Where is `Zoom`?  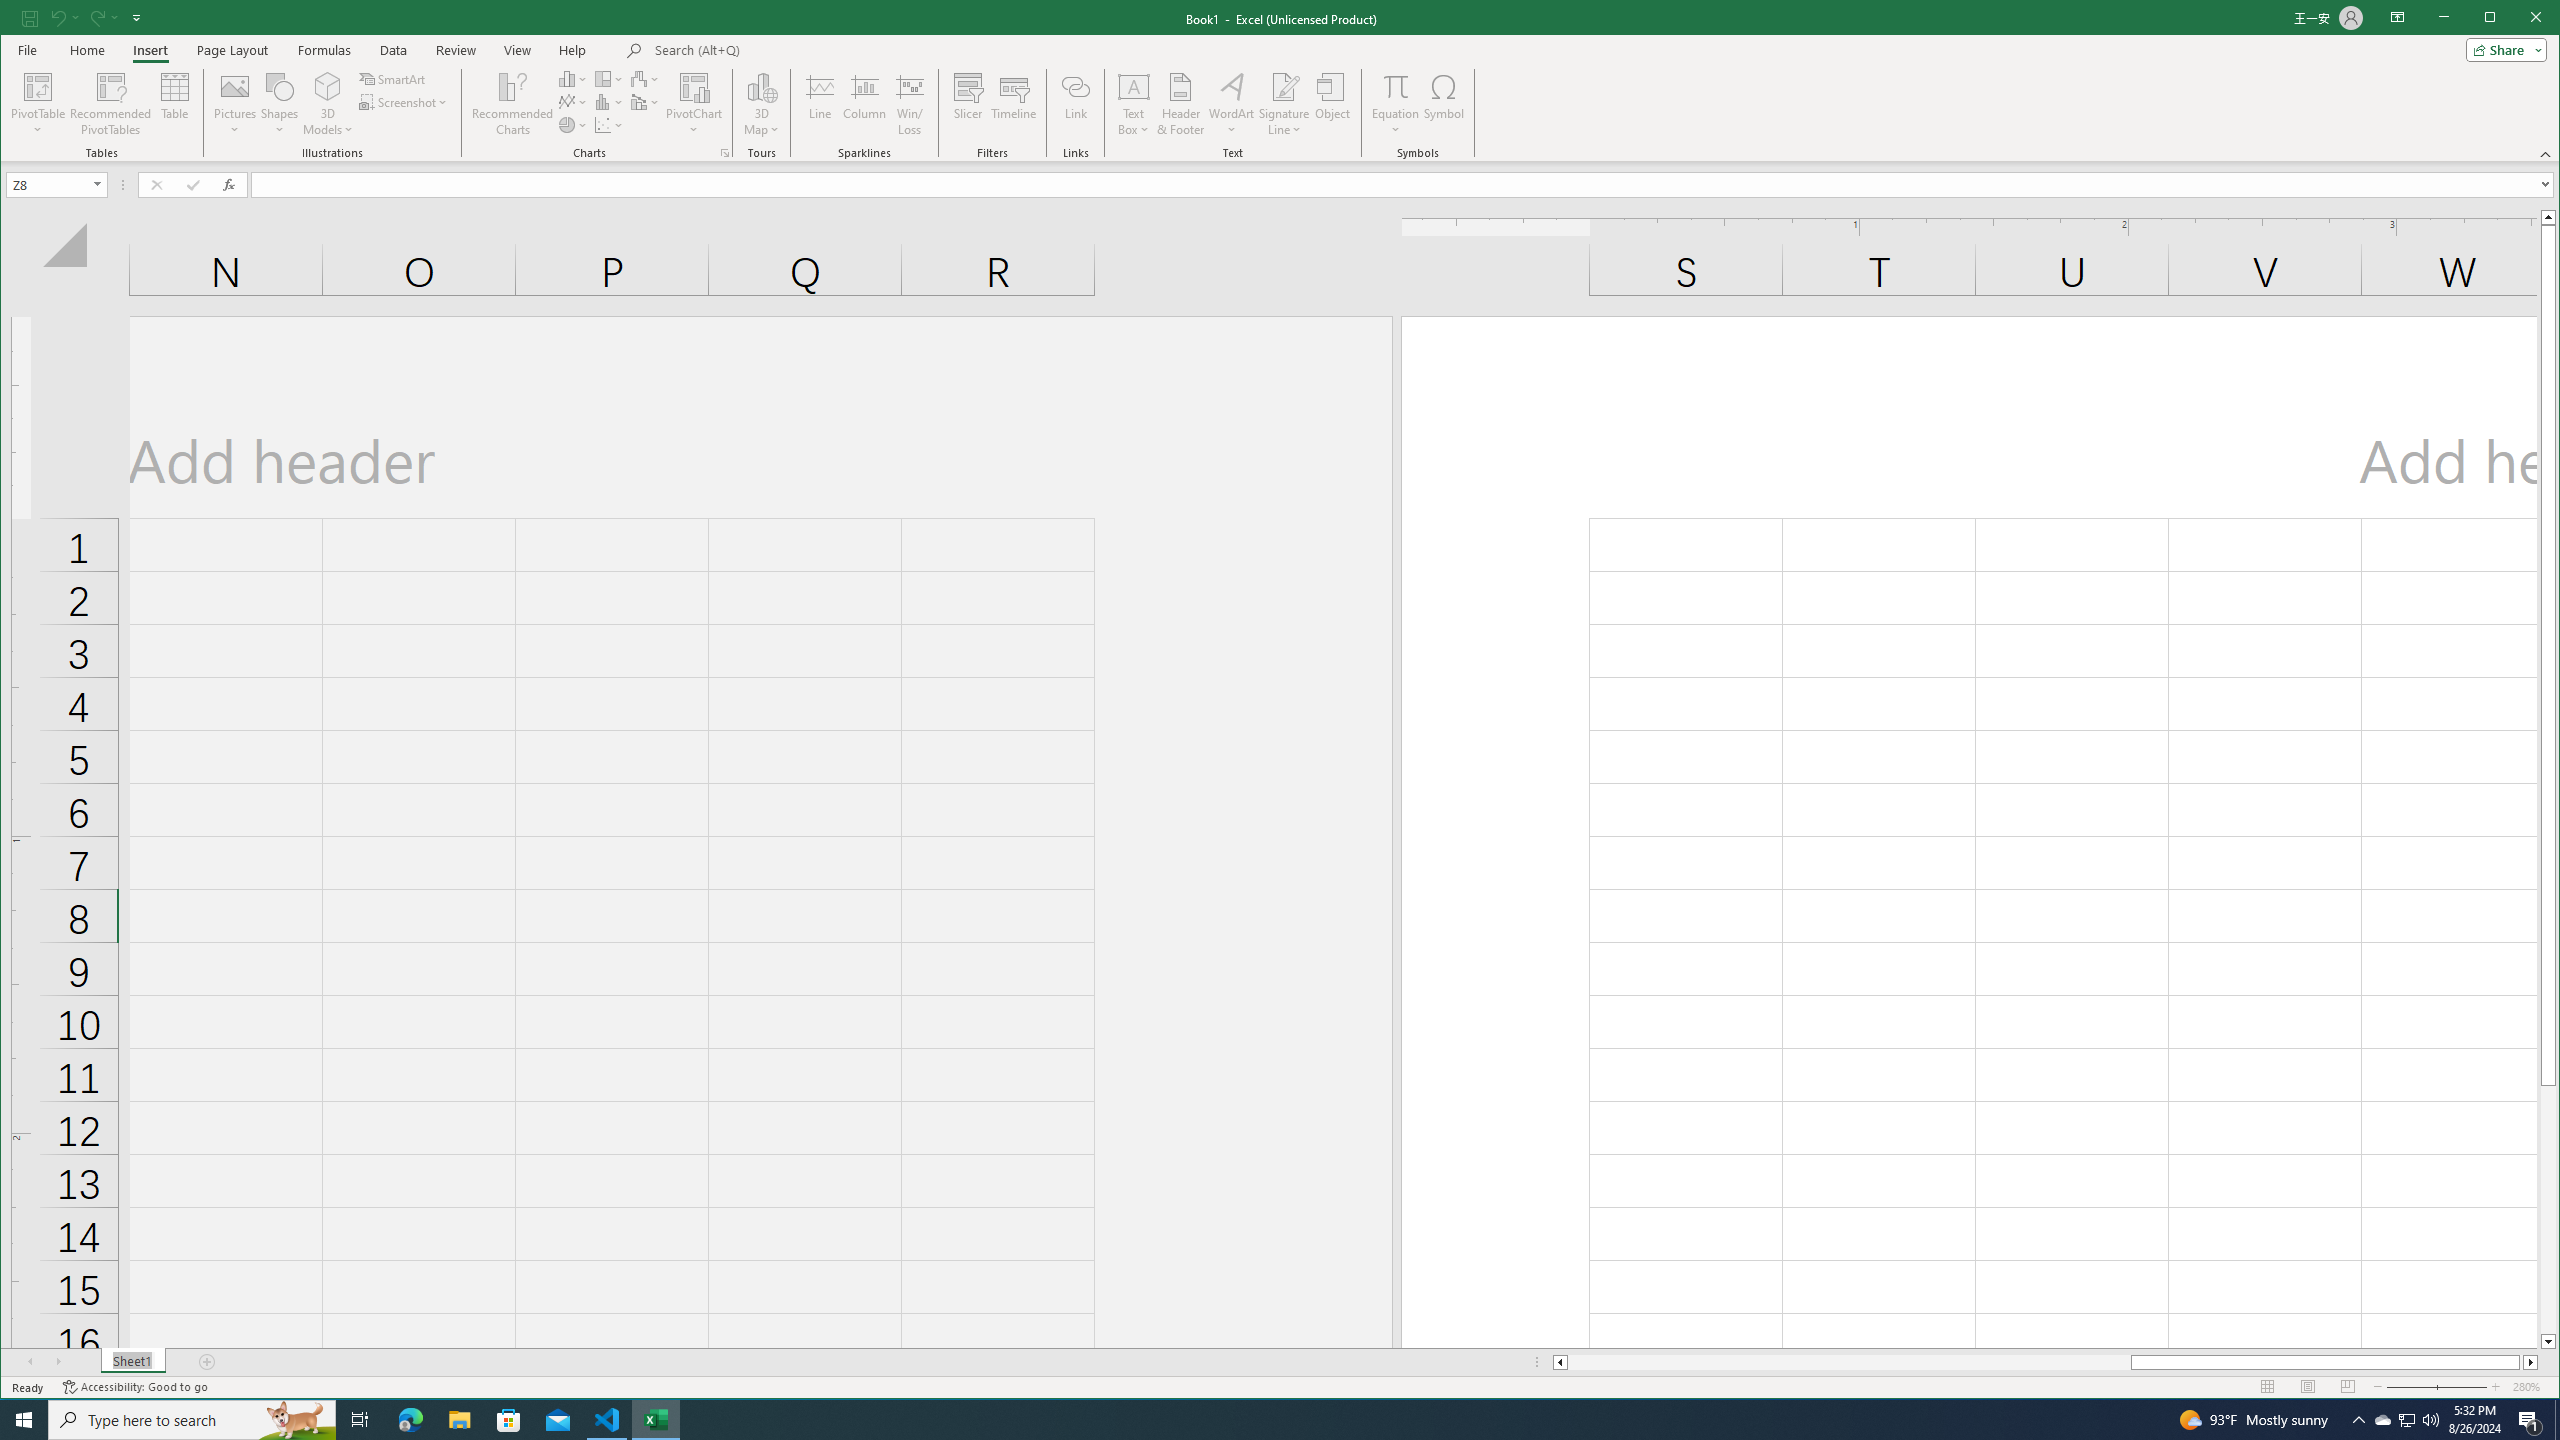 Zoom is located at coordinates (2435, 1387).